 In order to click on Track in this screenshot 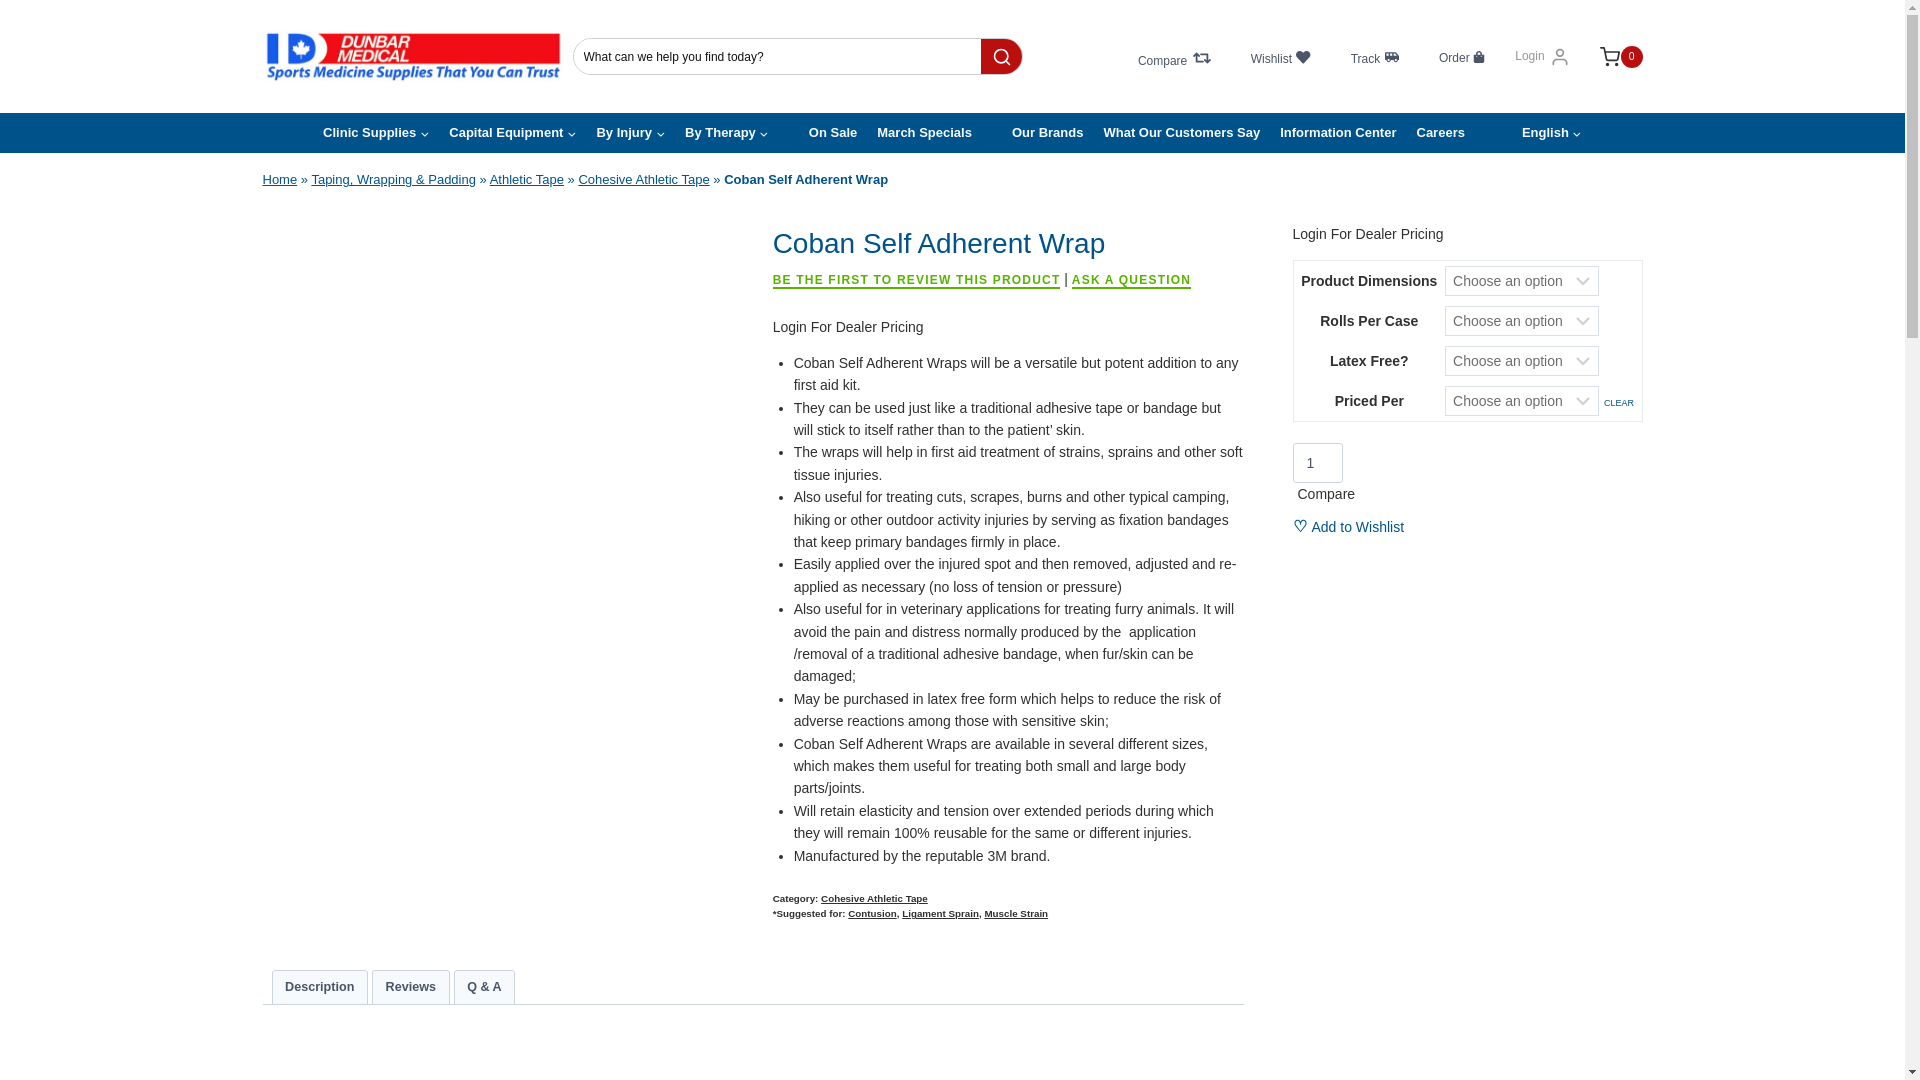, I will do `click(1374, 56)`.